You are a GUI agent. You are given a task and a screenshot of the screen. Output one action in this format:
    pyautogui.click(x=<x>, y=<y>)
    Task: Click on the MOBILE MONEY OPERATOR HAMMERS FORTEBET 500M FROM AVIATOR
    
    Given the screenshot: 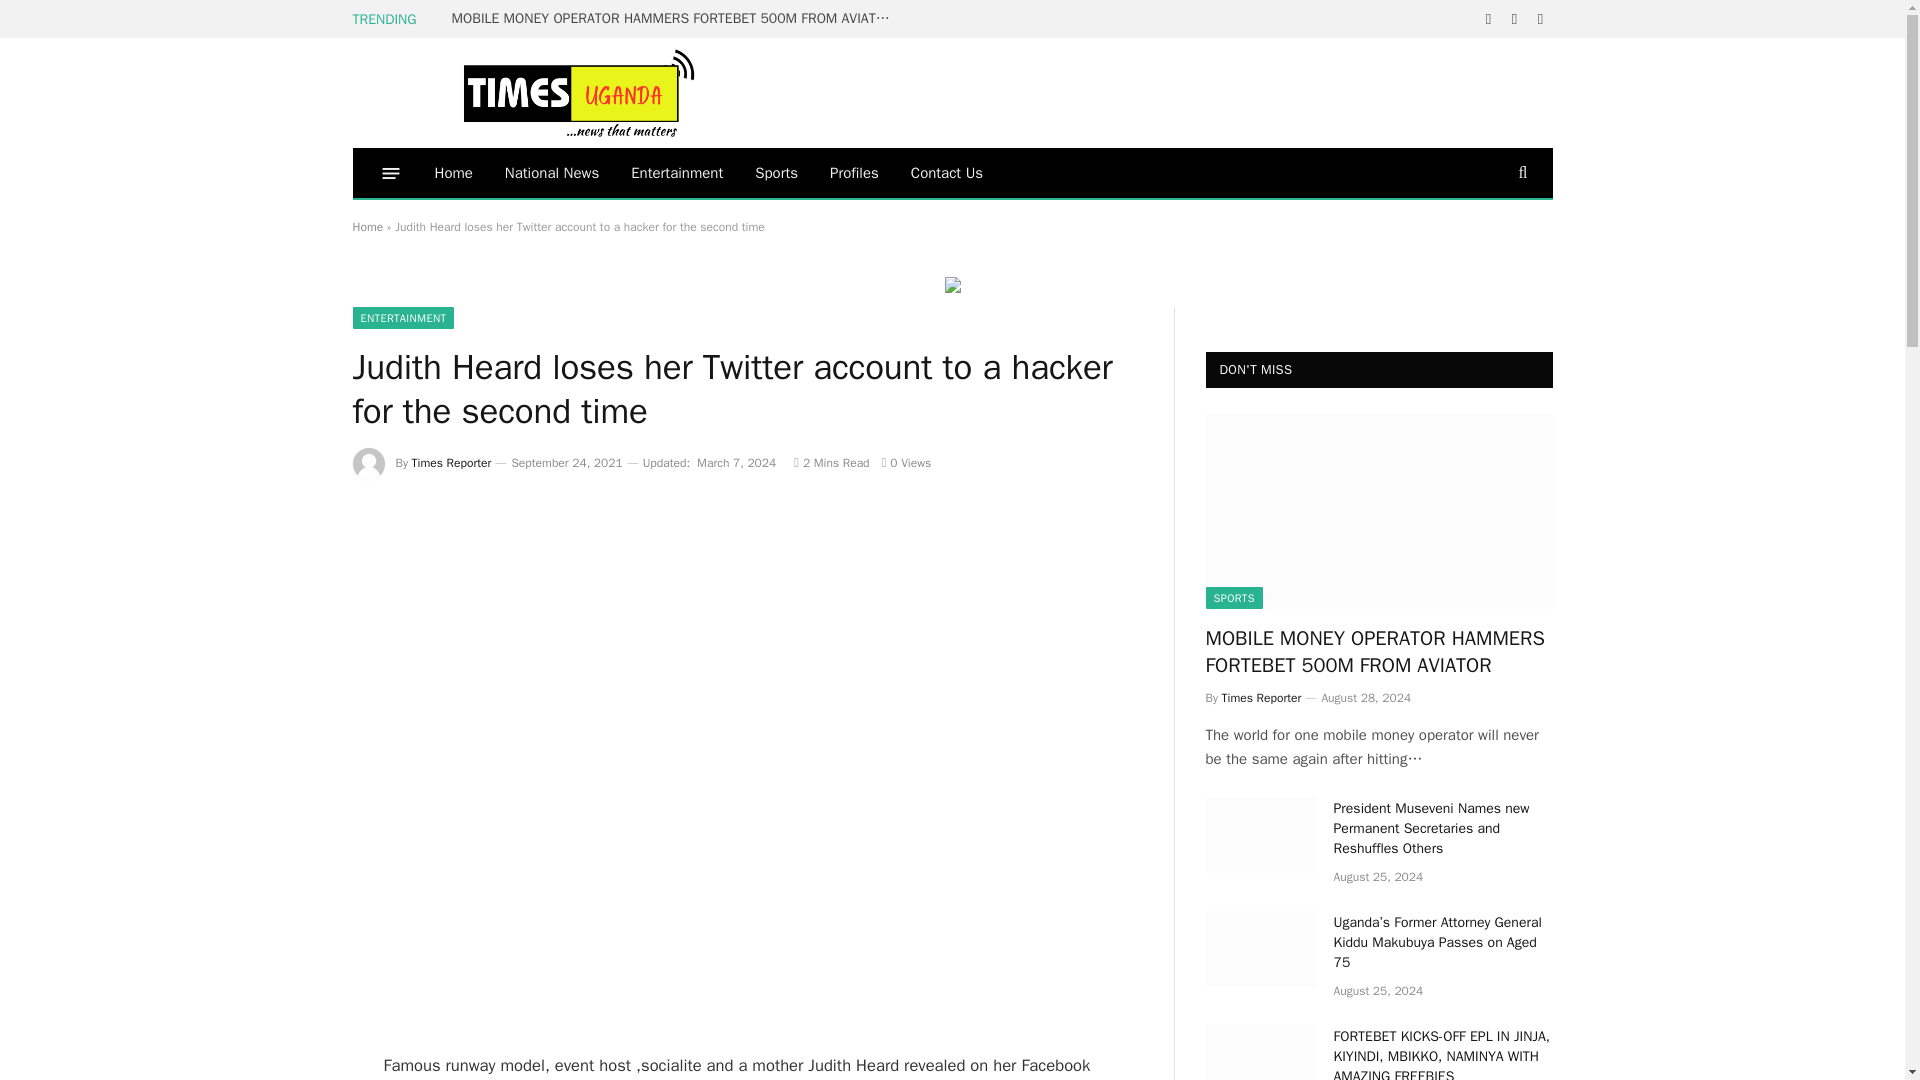 What is the action you would take?
    pyautogui.click(x=676, y=18)
    